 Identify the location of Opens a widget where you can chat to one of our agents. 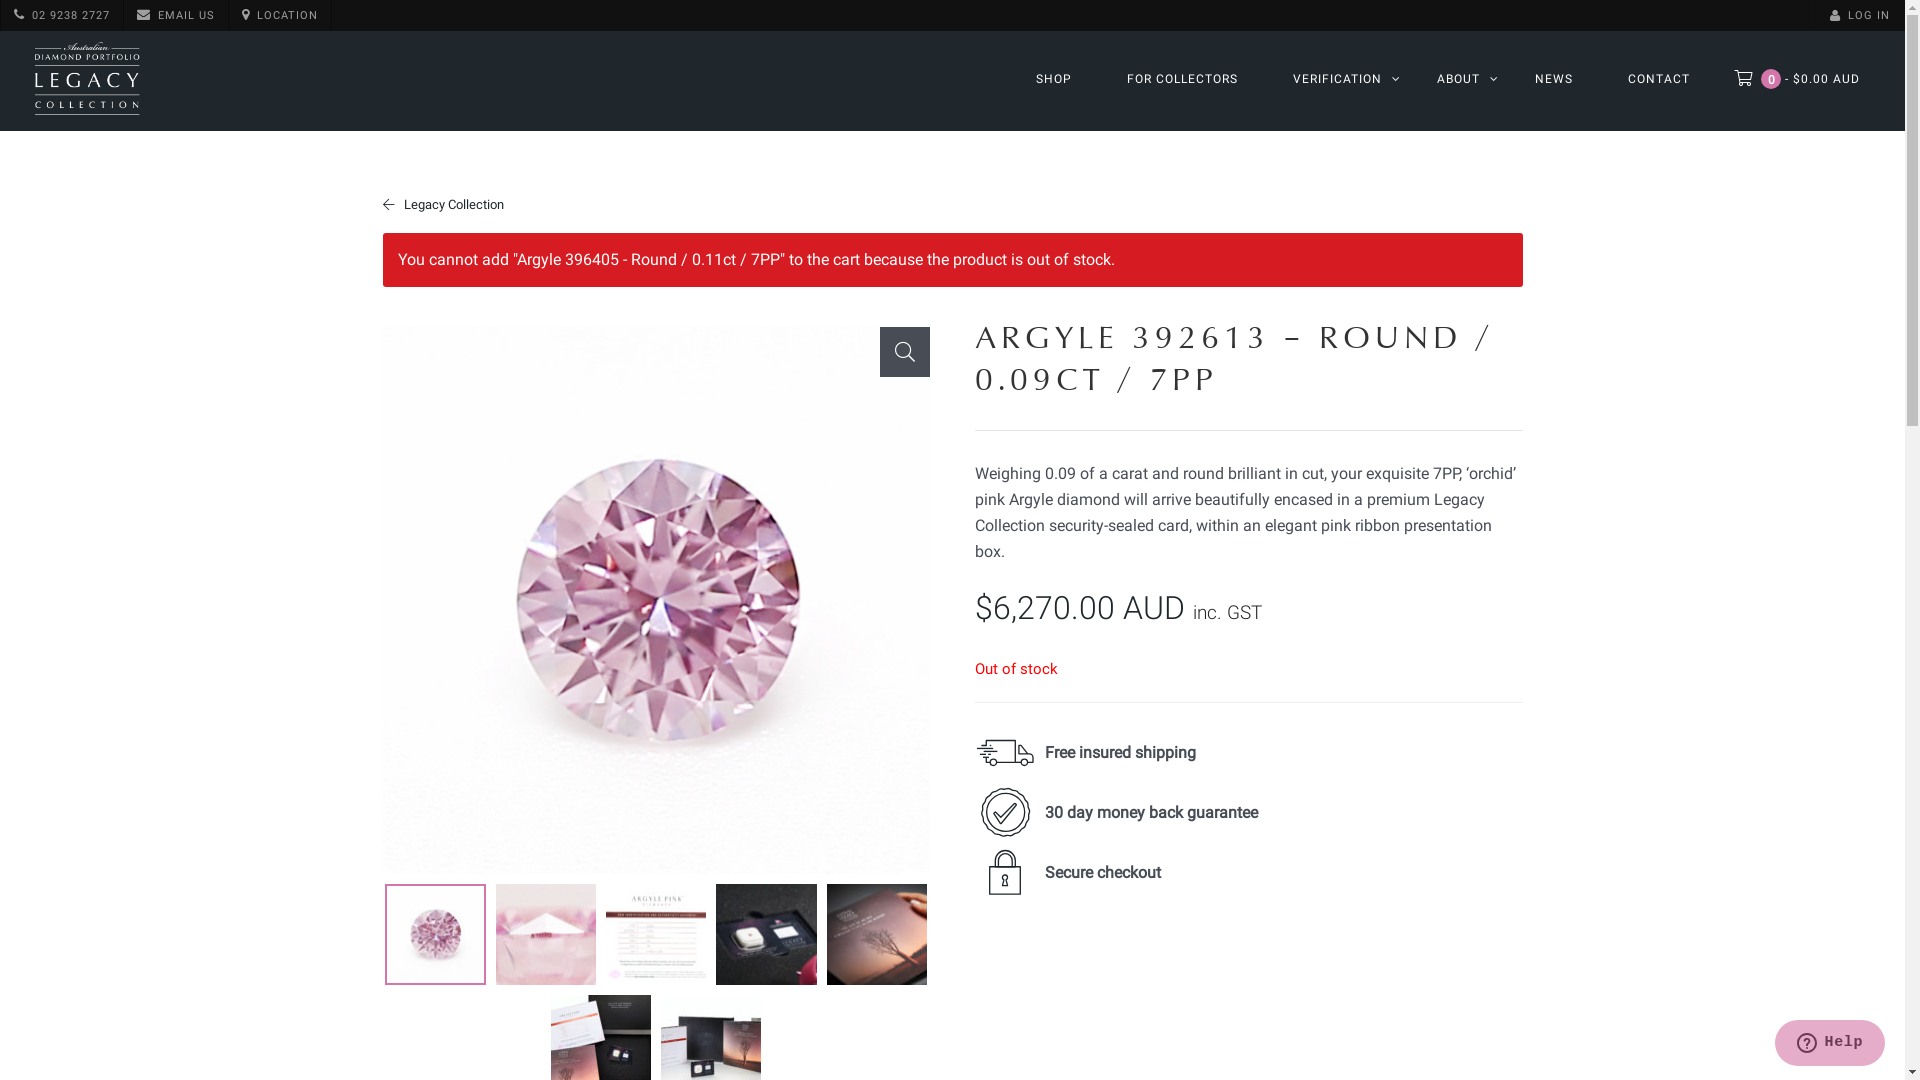
(1830, 1045).